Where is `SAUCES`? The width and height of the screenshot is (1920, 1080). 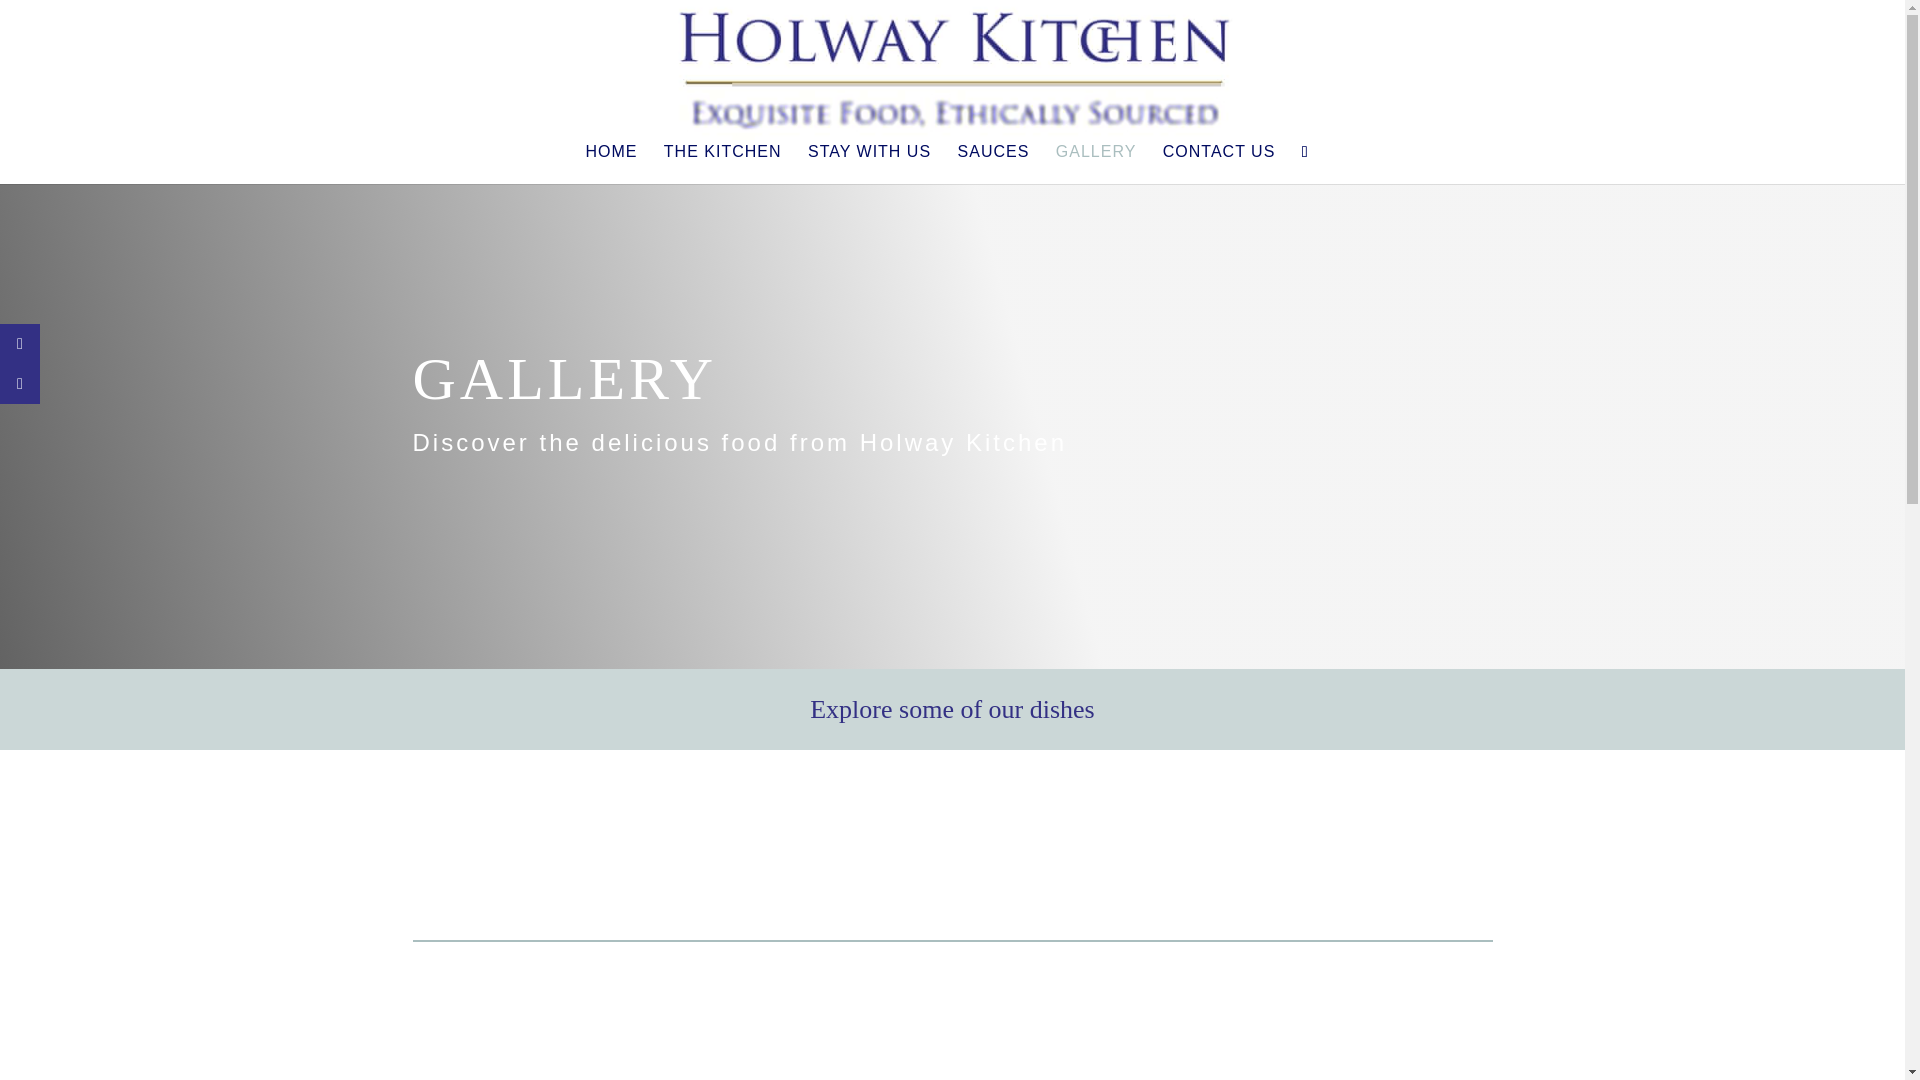 SAUCES is located at coordinates (994, 164).